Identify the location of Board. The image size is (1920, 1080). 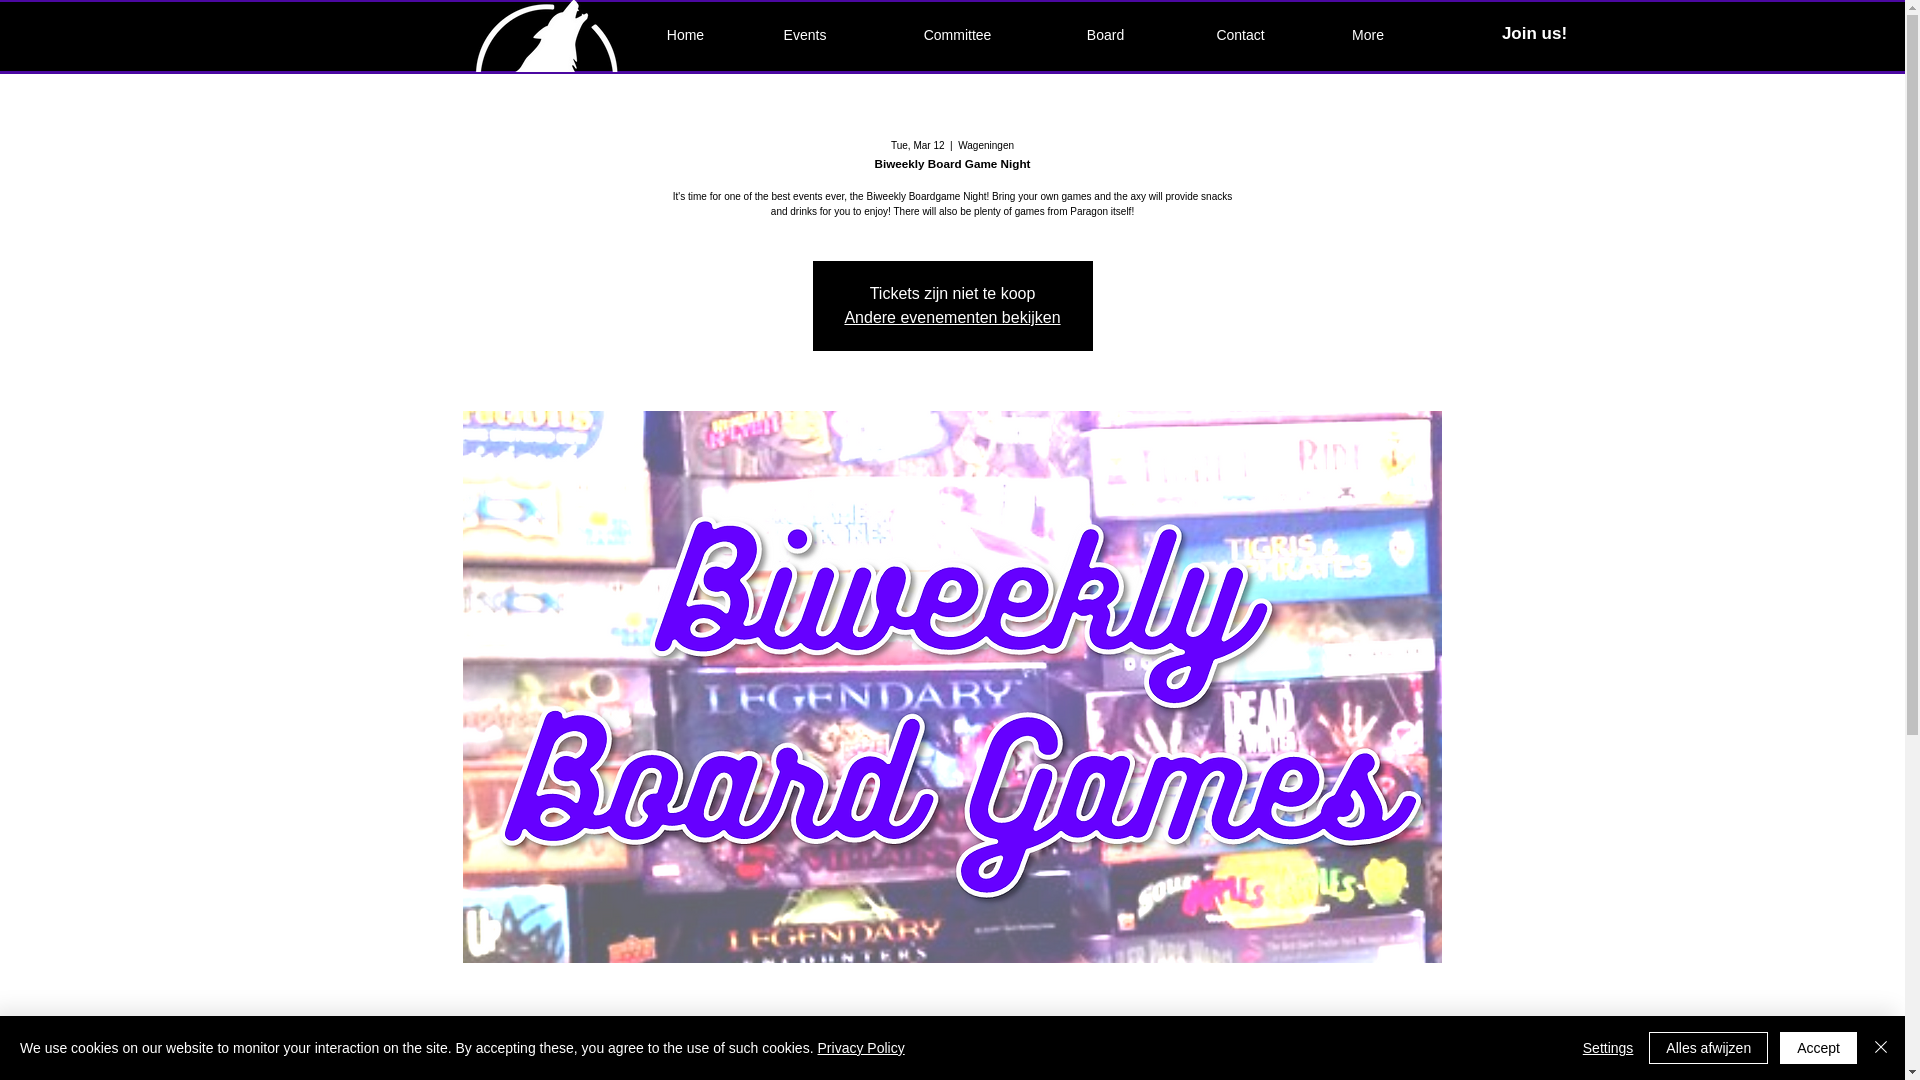
(1104, 34).